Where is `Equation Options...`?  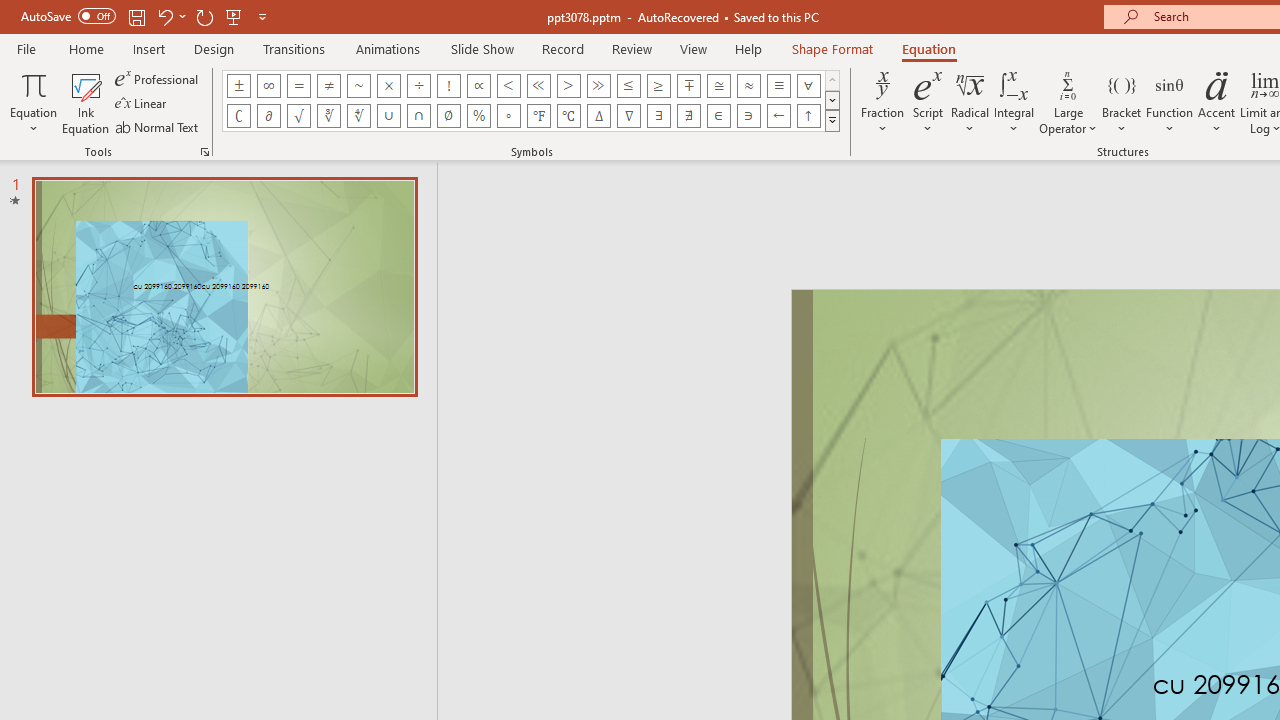 Equation Options... is located at coordinates (204, 152).